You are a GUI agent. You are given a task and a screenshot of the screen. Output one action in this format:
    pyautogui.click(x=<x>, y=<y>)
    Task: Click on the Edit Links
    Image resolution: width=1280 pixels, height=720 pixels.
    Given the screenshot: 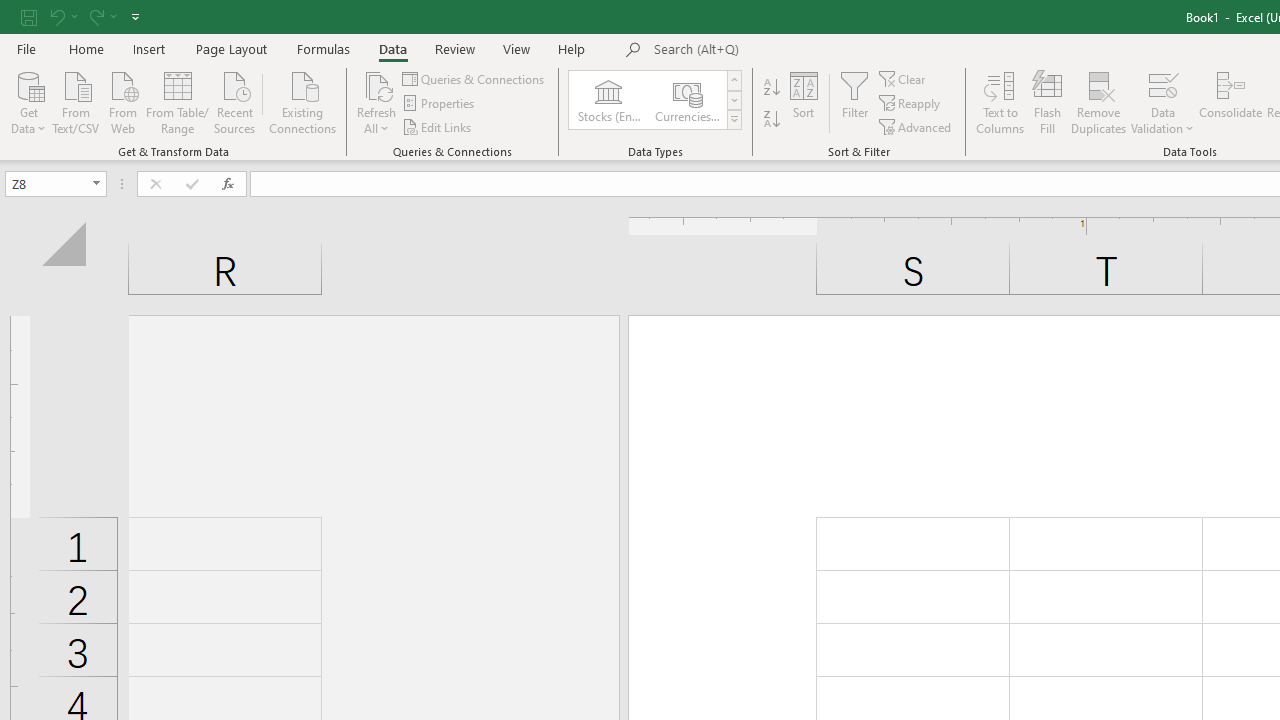 What is the action you would take?
    pyautogui.click(x=438, y=126)
    